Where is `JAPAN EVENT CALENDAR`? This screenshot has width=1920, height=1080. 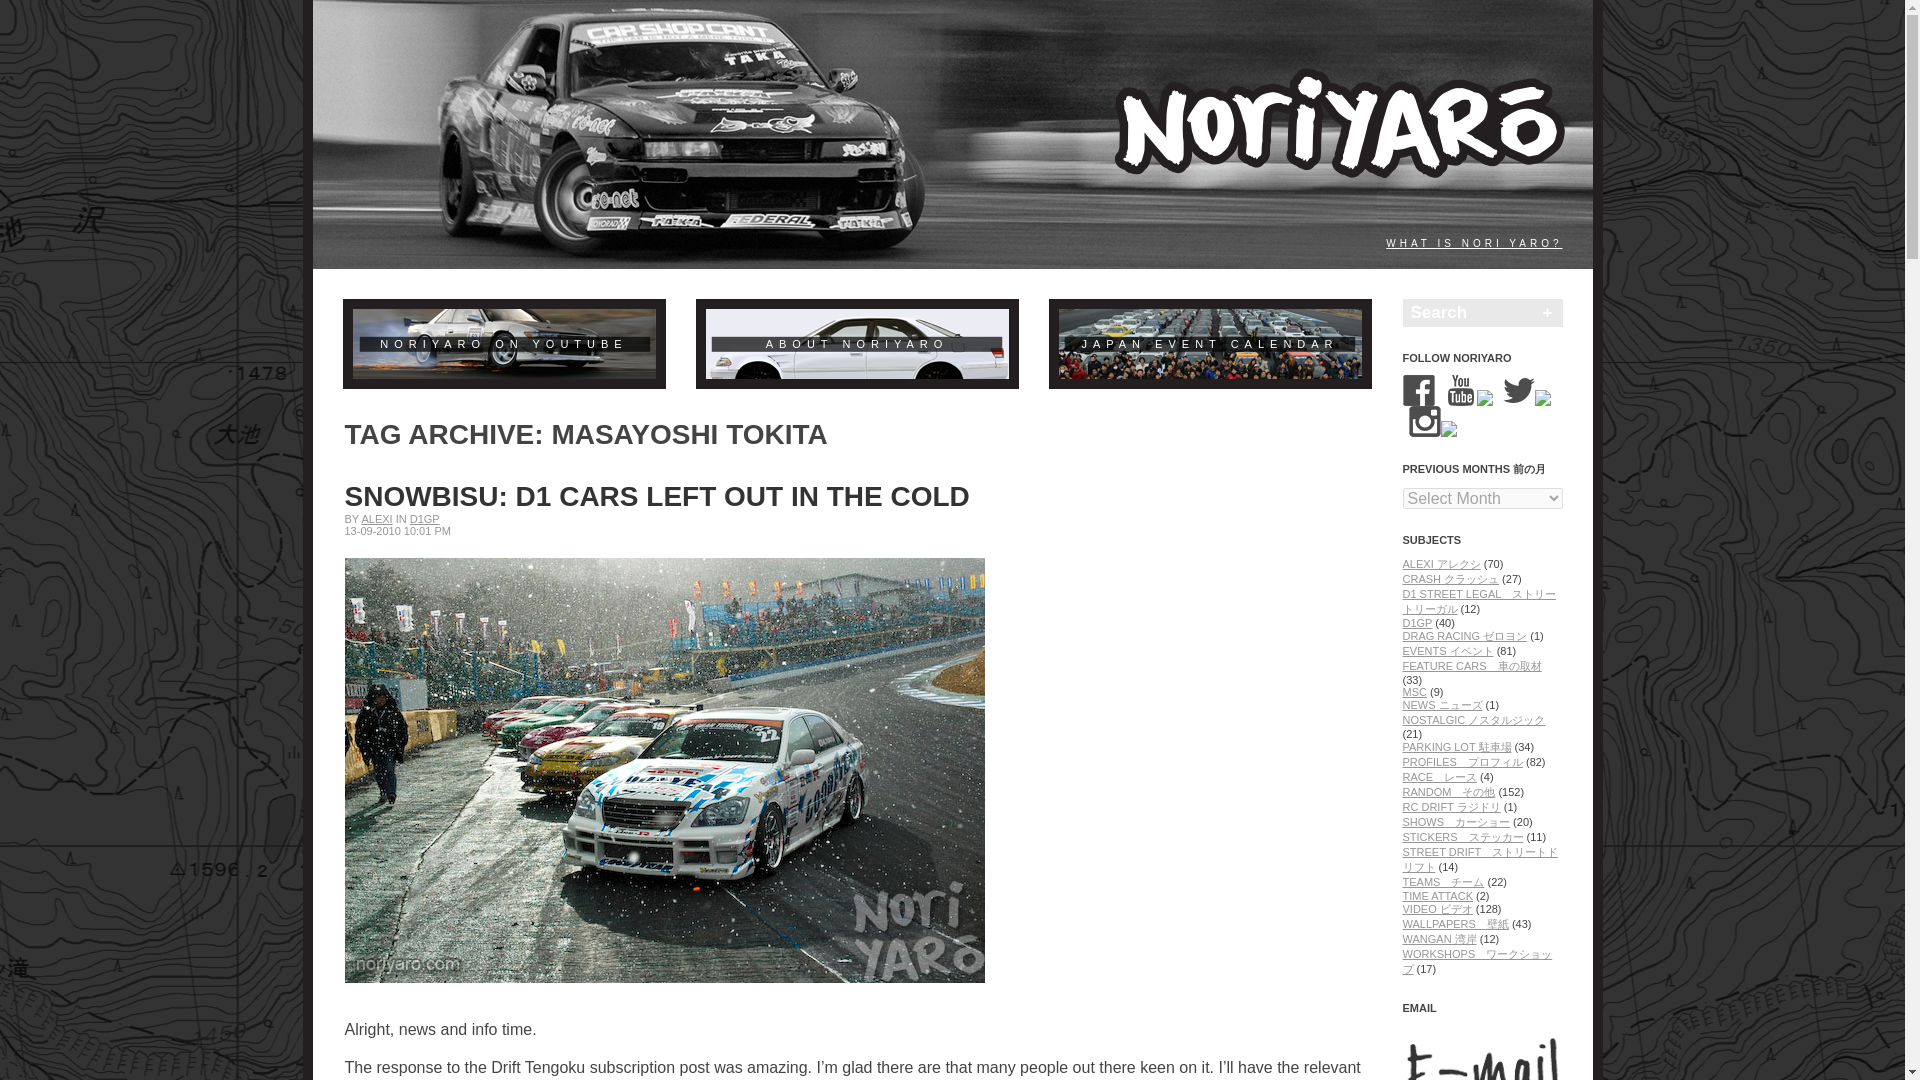 JAPAN EVENT CALENDAR is located at coordinates (1209, 344).